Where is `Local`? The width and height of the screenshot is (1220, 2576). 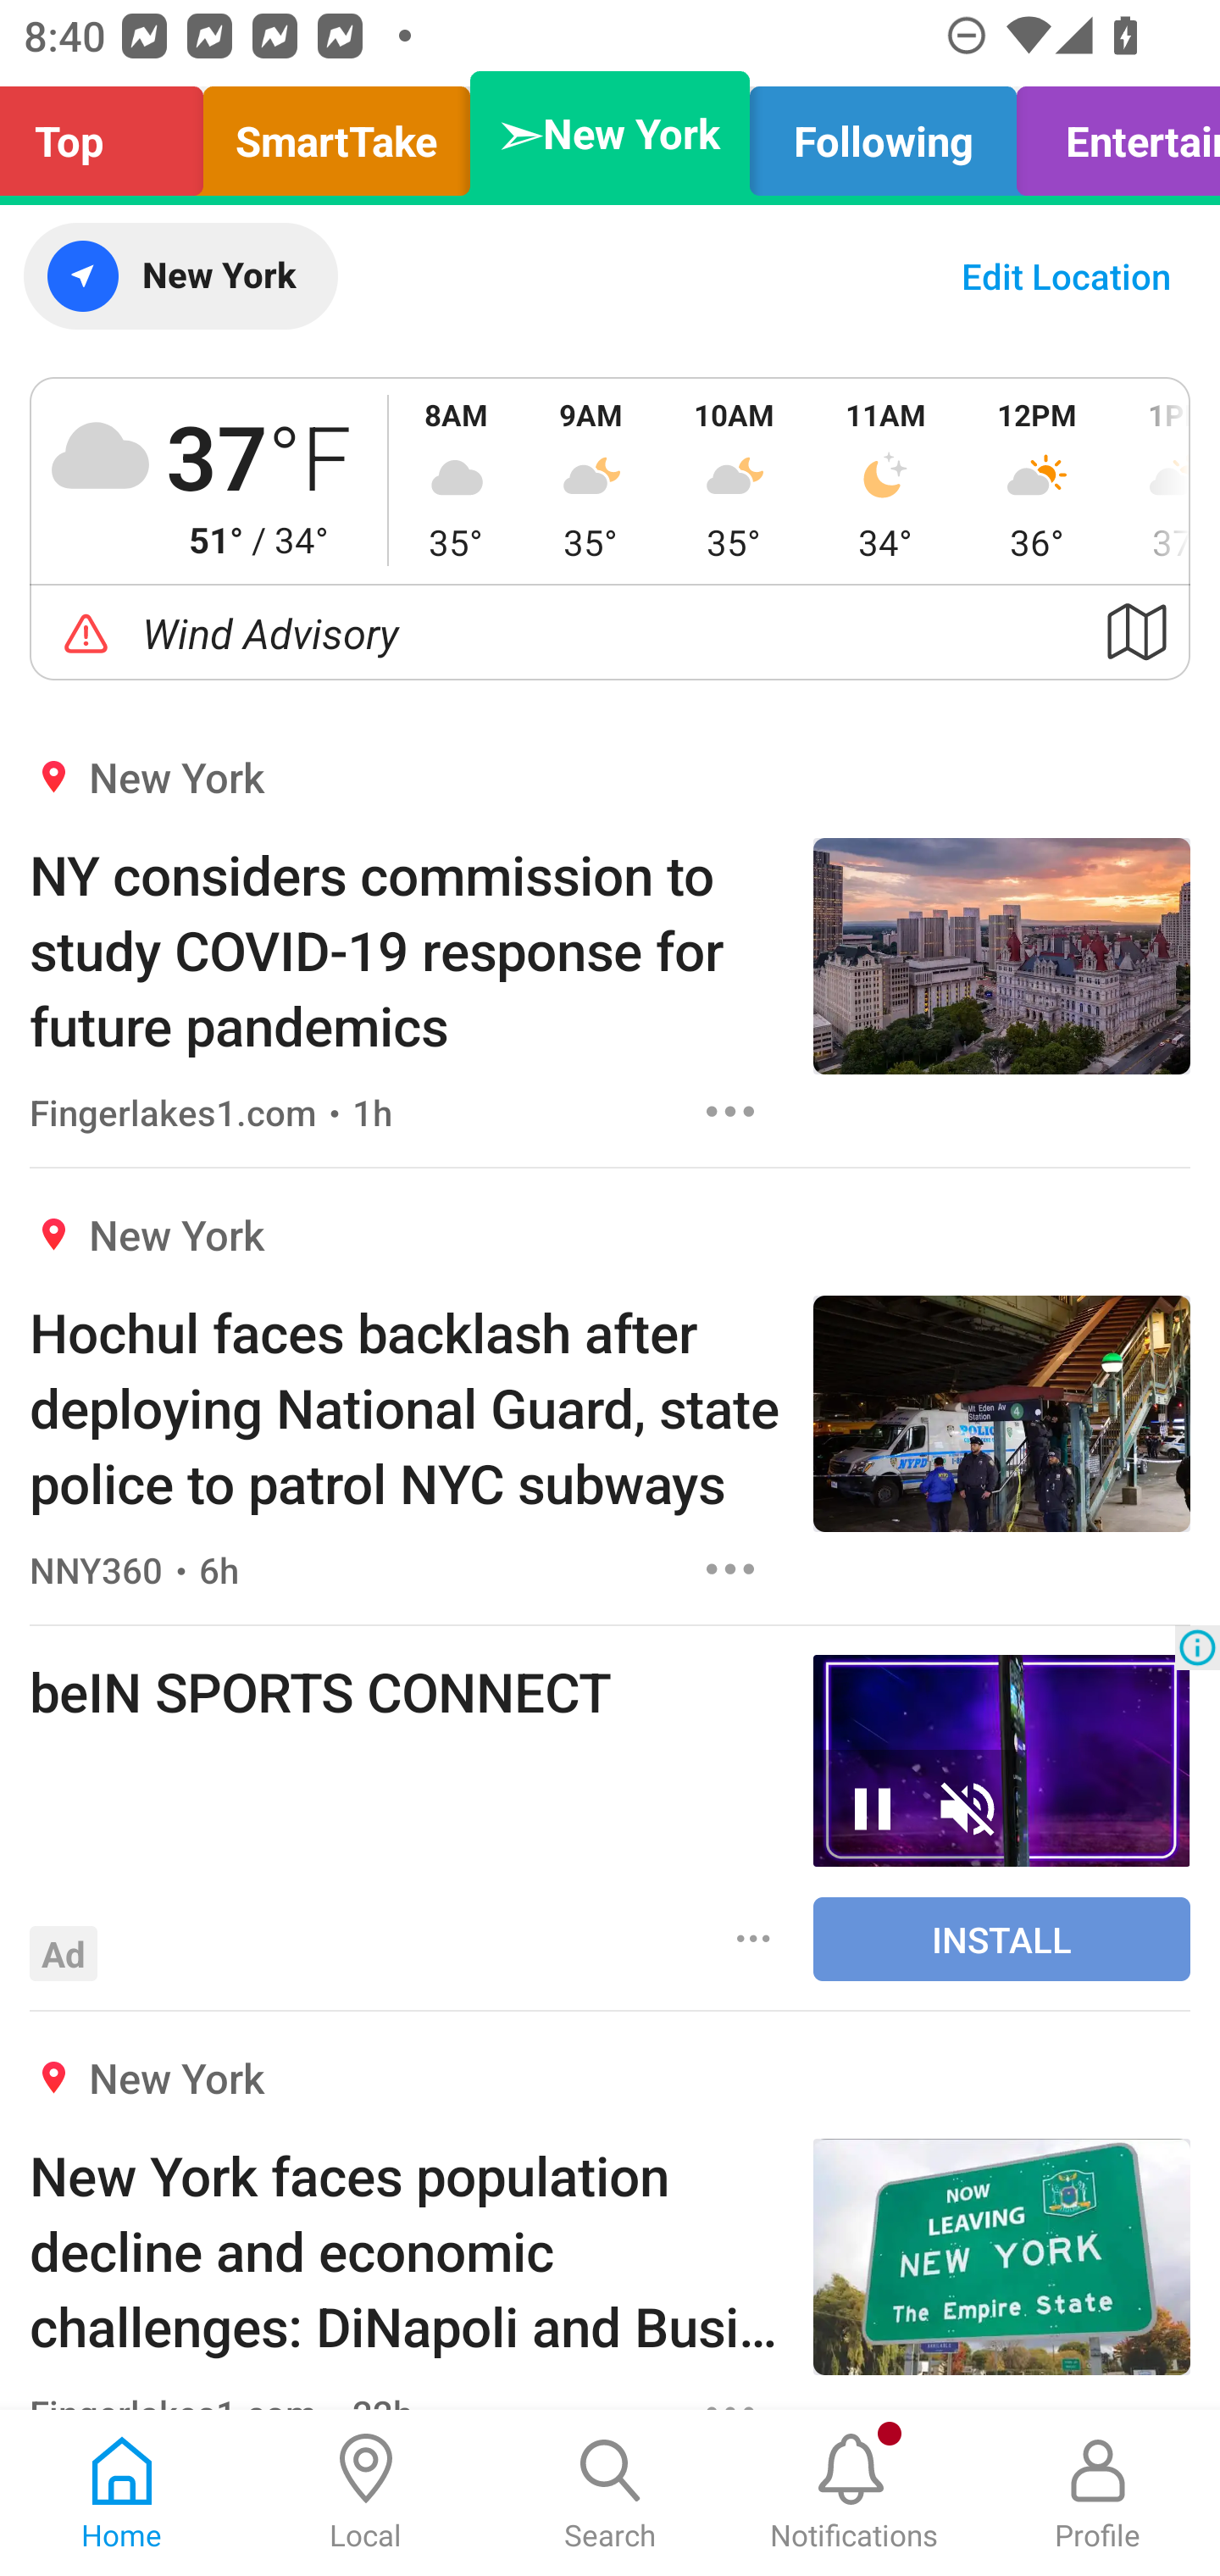 Local is located at coordinates (366, 2493).